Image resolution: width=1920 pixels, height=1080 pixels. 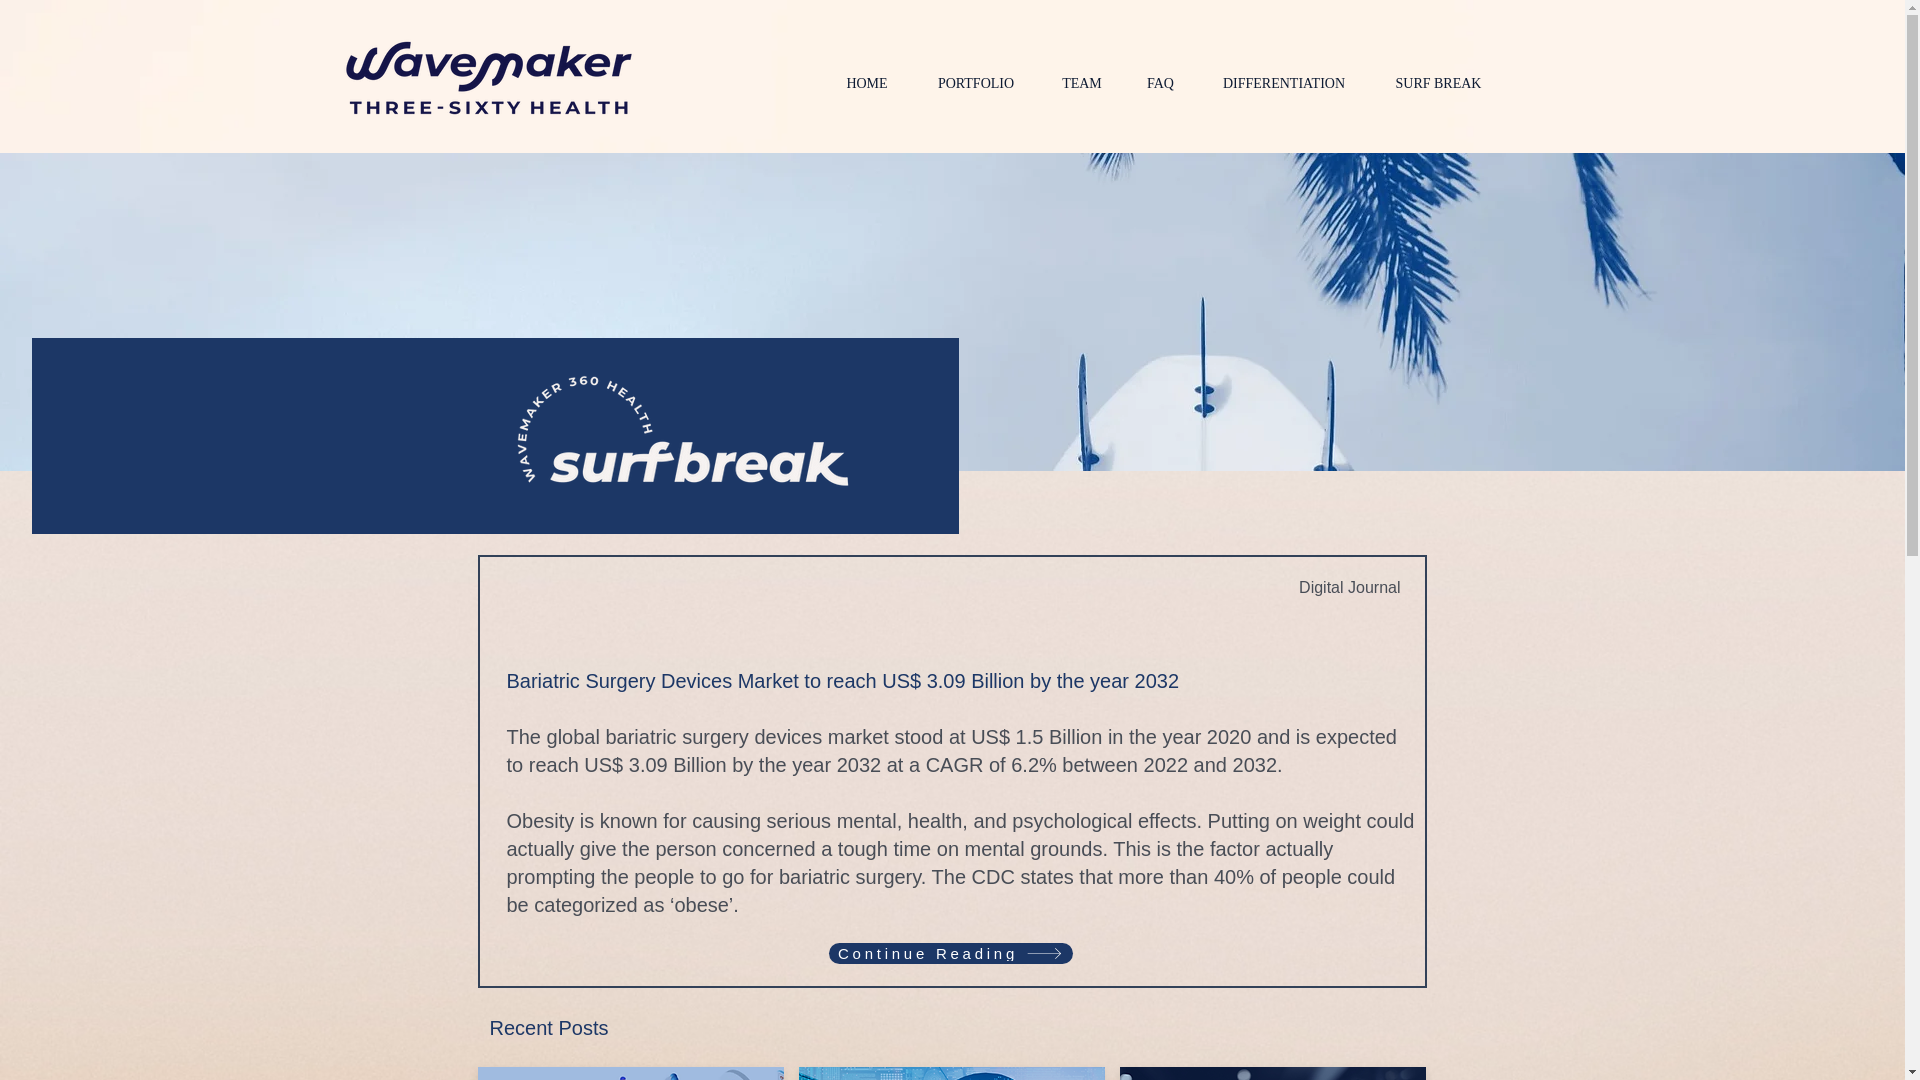 I want to click on 31.png, so click(x=1272, y=1074).